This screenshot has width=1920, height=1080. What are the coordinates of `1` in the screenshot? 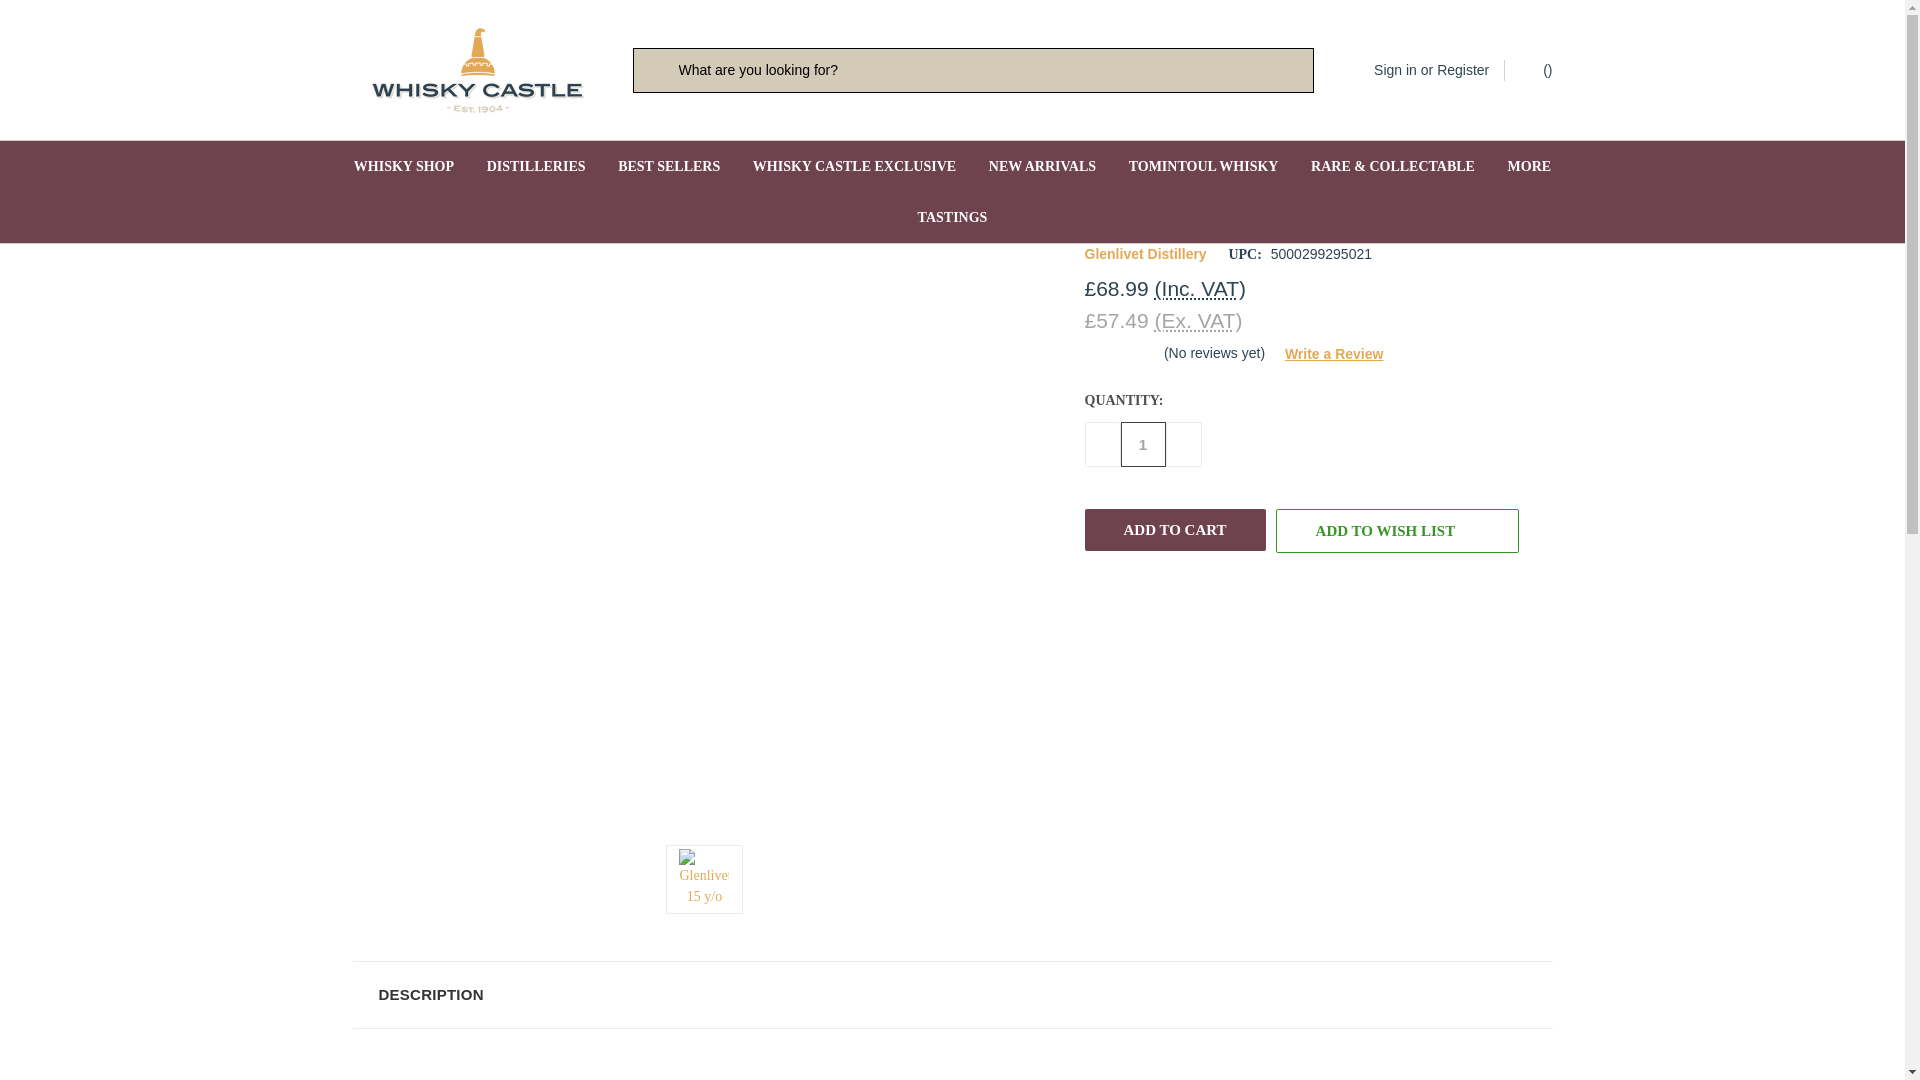 It's located at (1142, 444).